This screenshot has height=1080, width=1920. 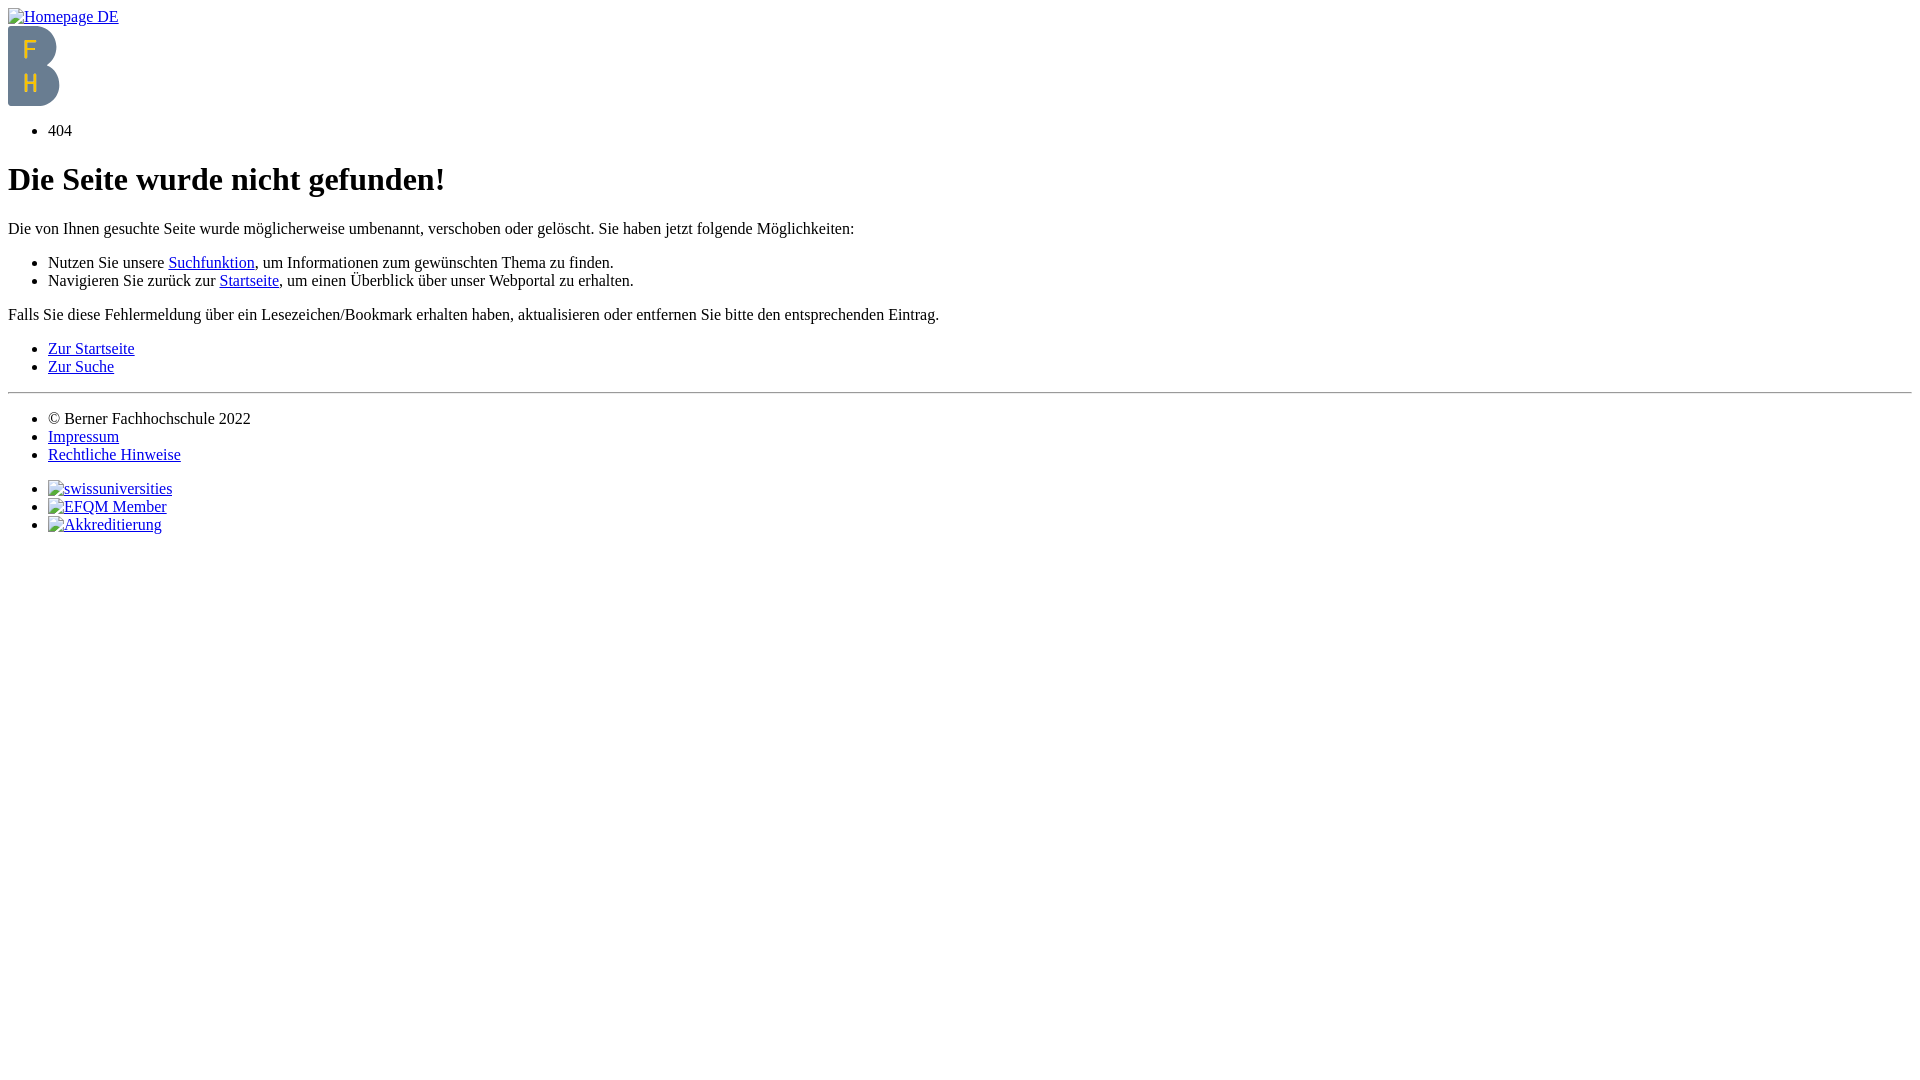 I want to click on Akkreditierung, so click(x=105, y=524).